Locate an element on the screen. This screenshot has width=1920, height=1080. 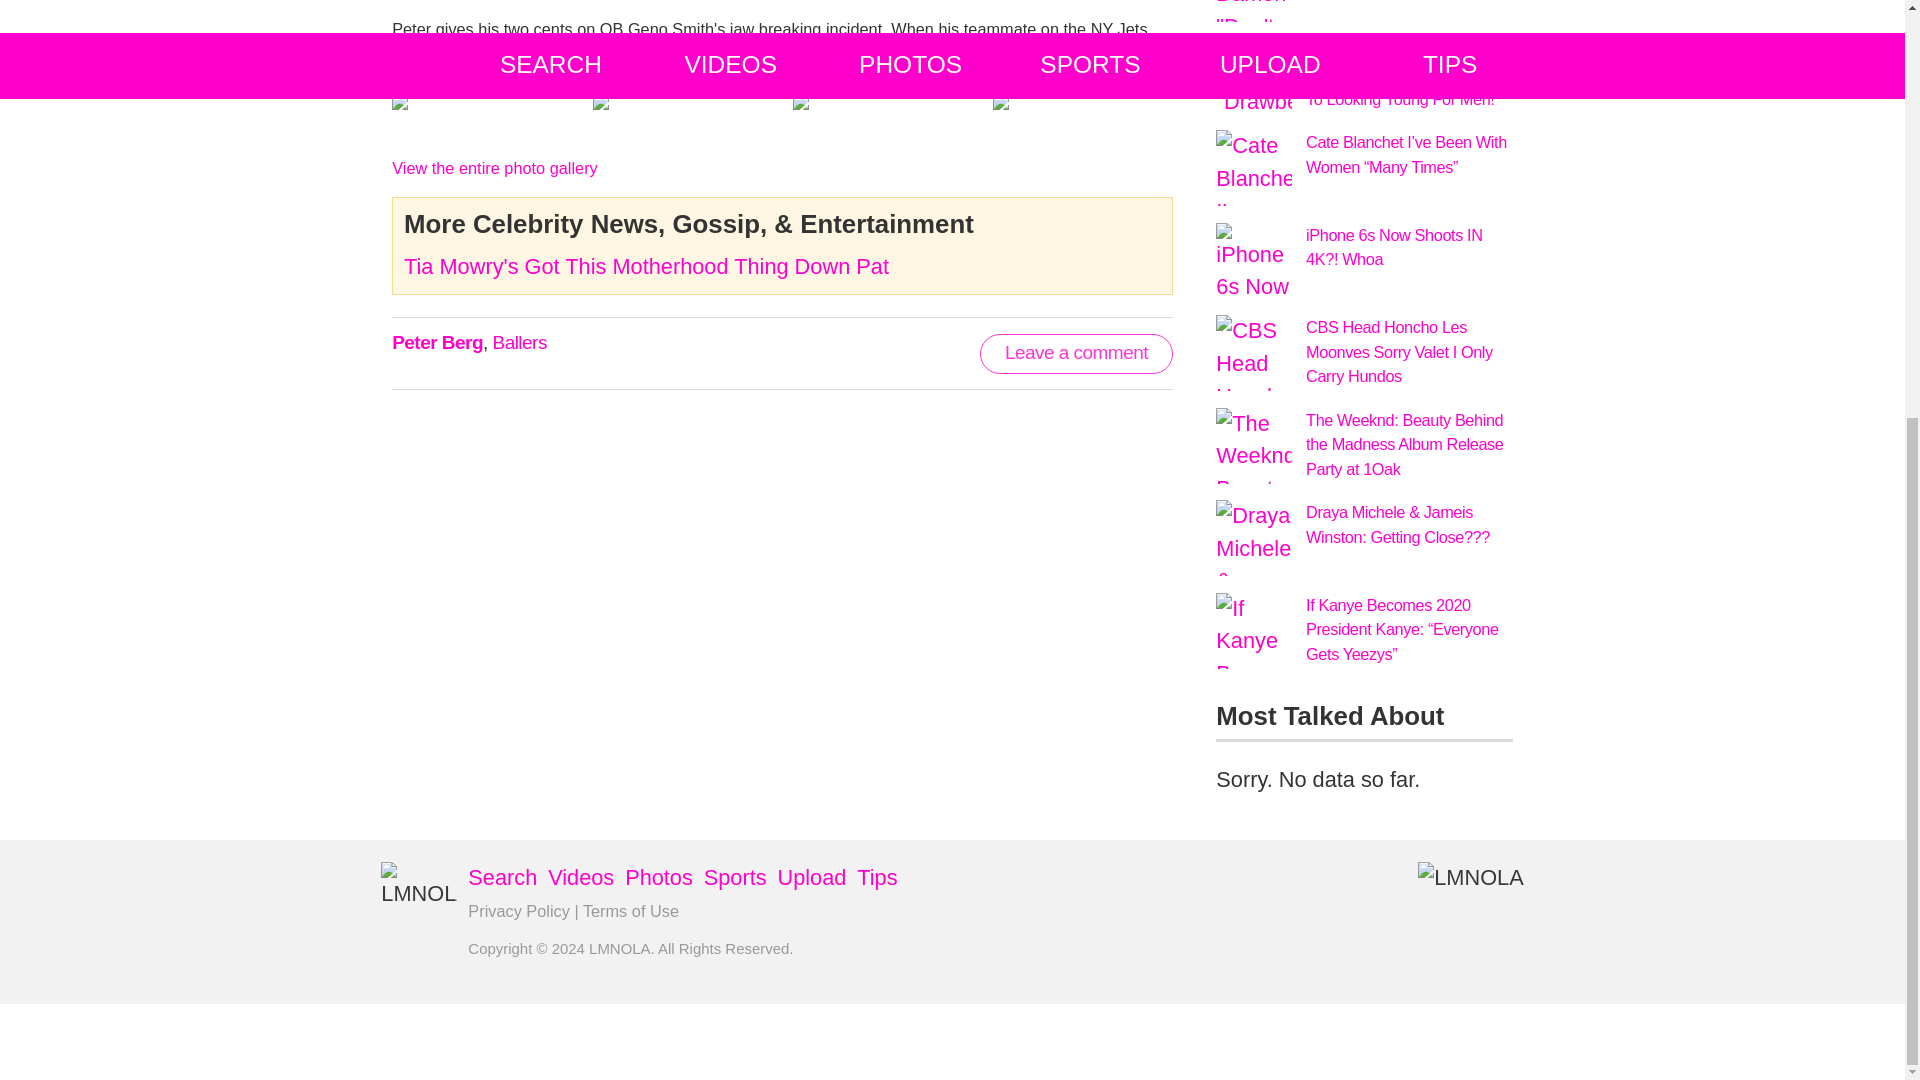
Film Director Peter Berg My Favorite All Time Movie Is is located at coordinates (714, 54).